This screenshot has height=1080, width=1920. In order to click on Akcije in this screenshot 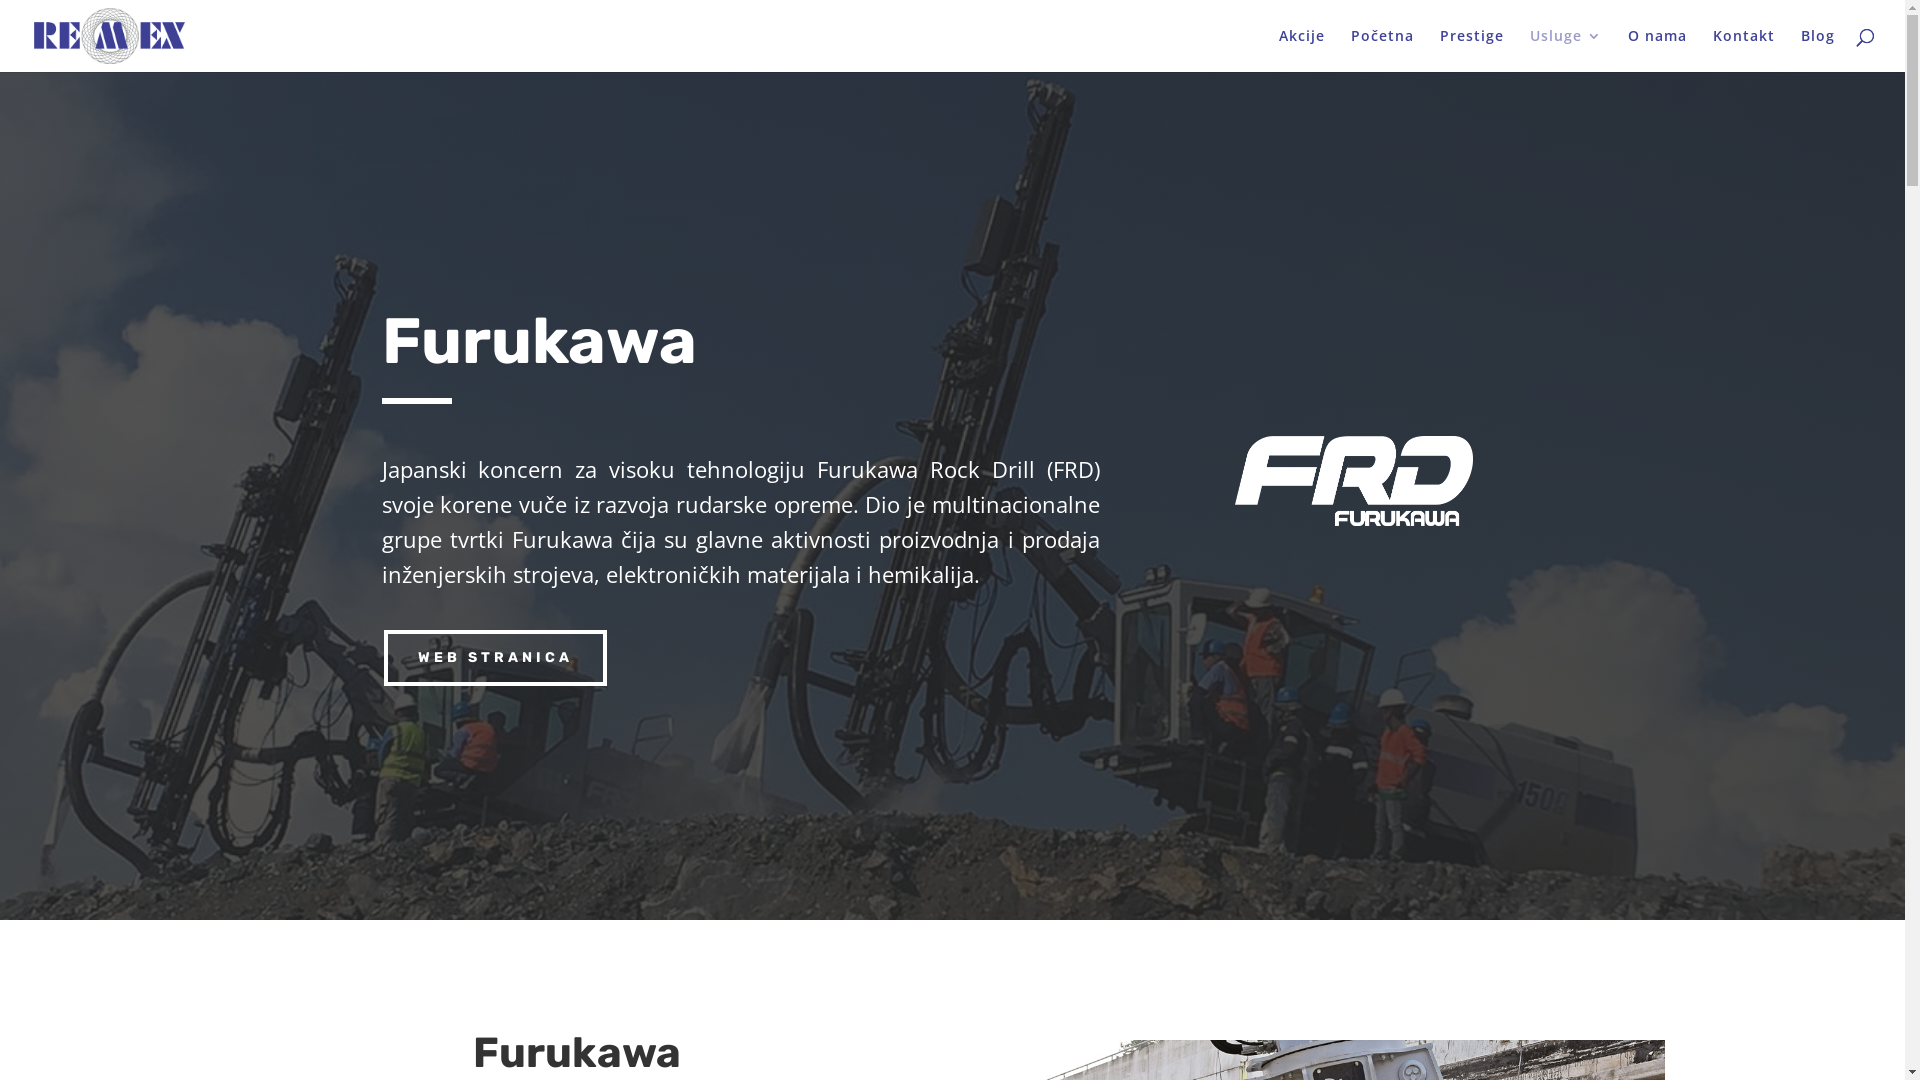, I will do `click(1302, 50)`.